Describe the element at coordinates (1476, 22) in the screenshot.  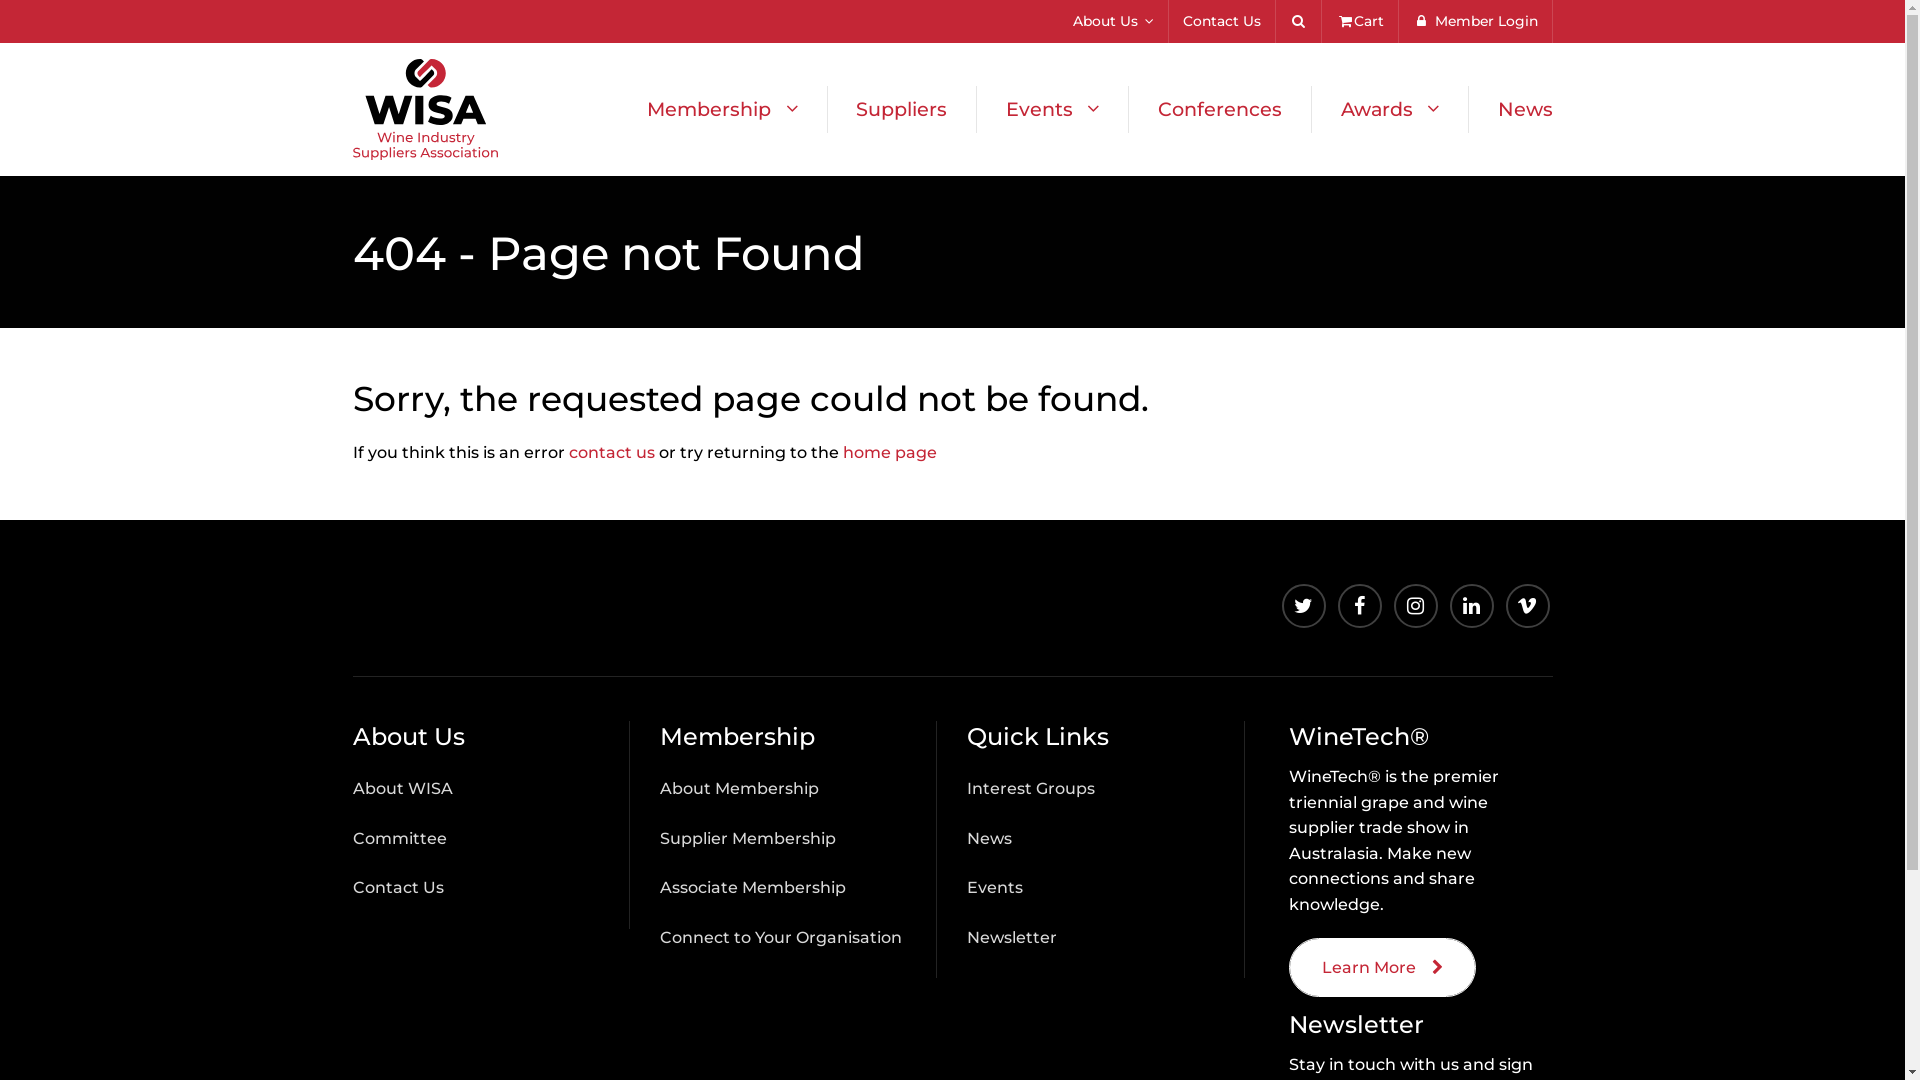
I see `Member Login` at that location.